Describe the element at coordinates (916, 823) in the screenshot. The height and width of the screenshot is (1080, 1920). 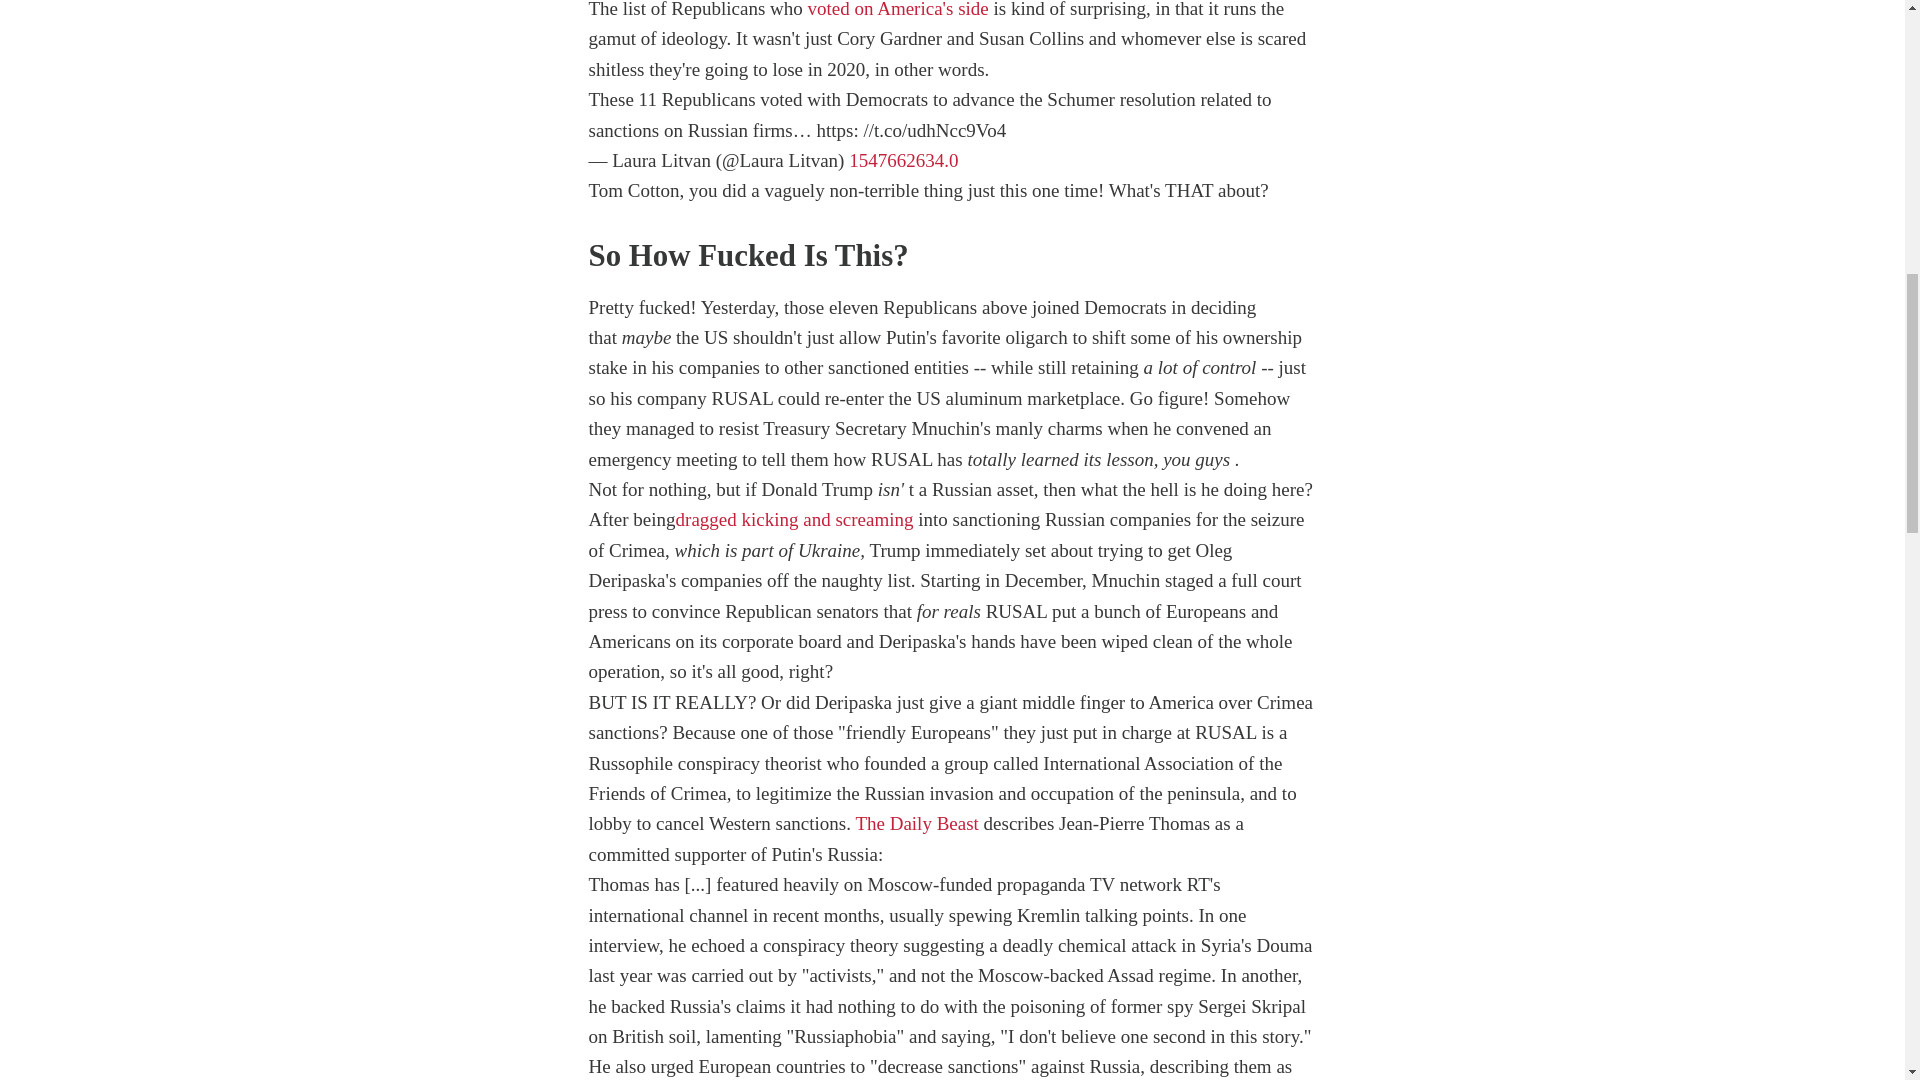
I see `The Daily Beast` at that location.